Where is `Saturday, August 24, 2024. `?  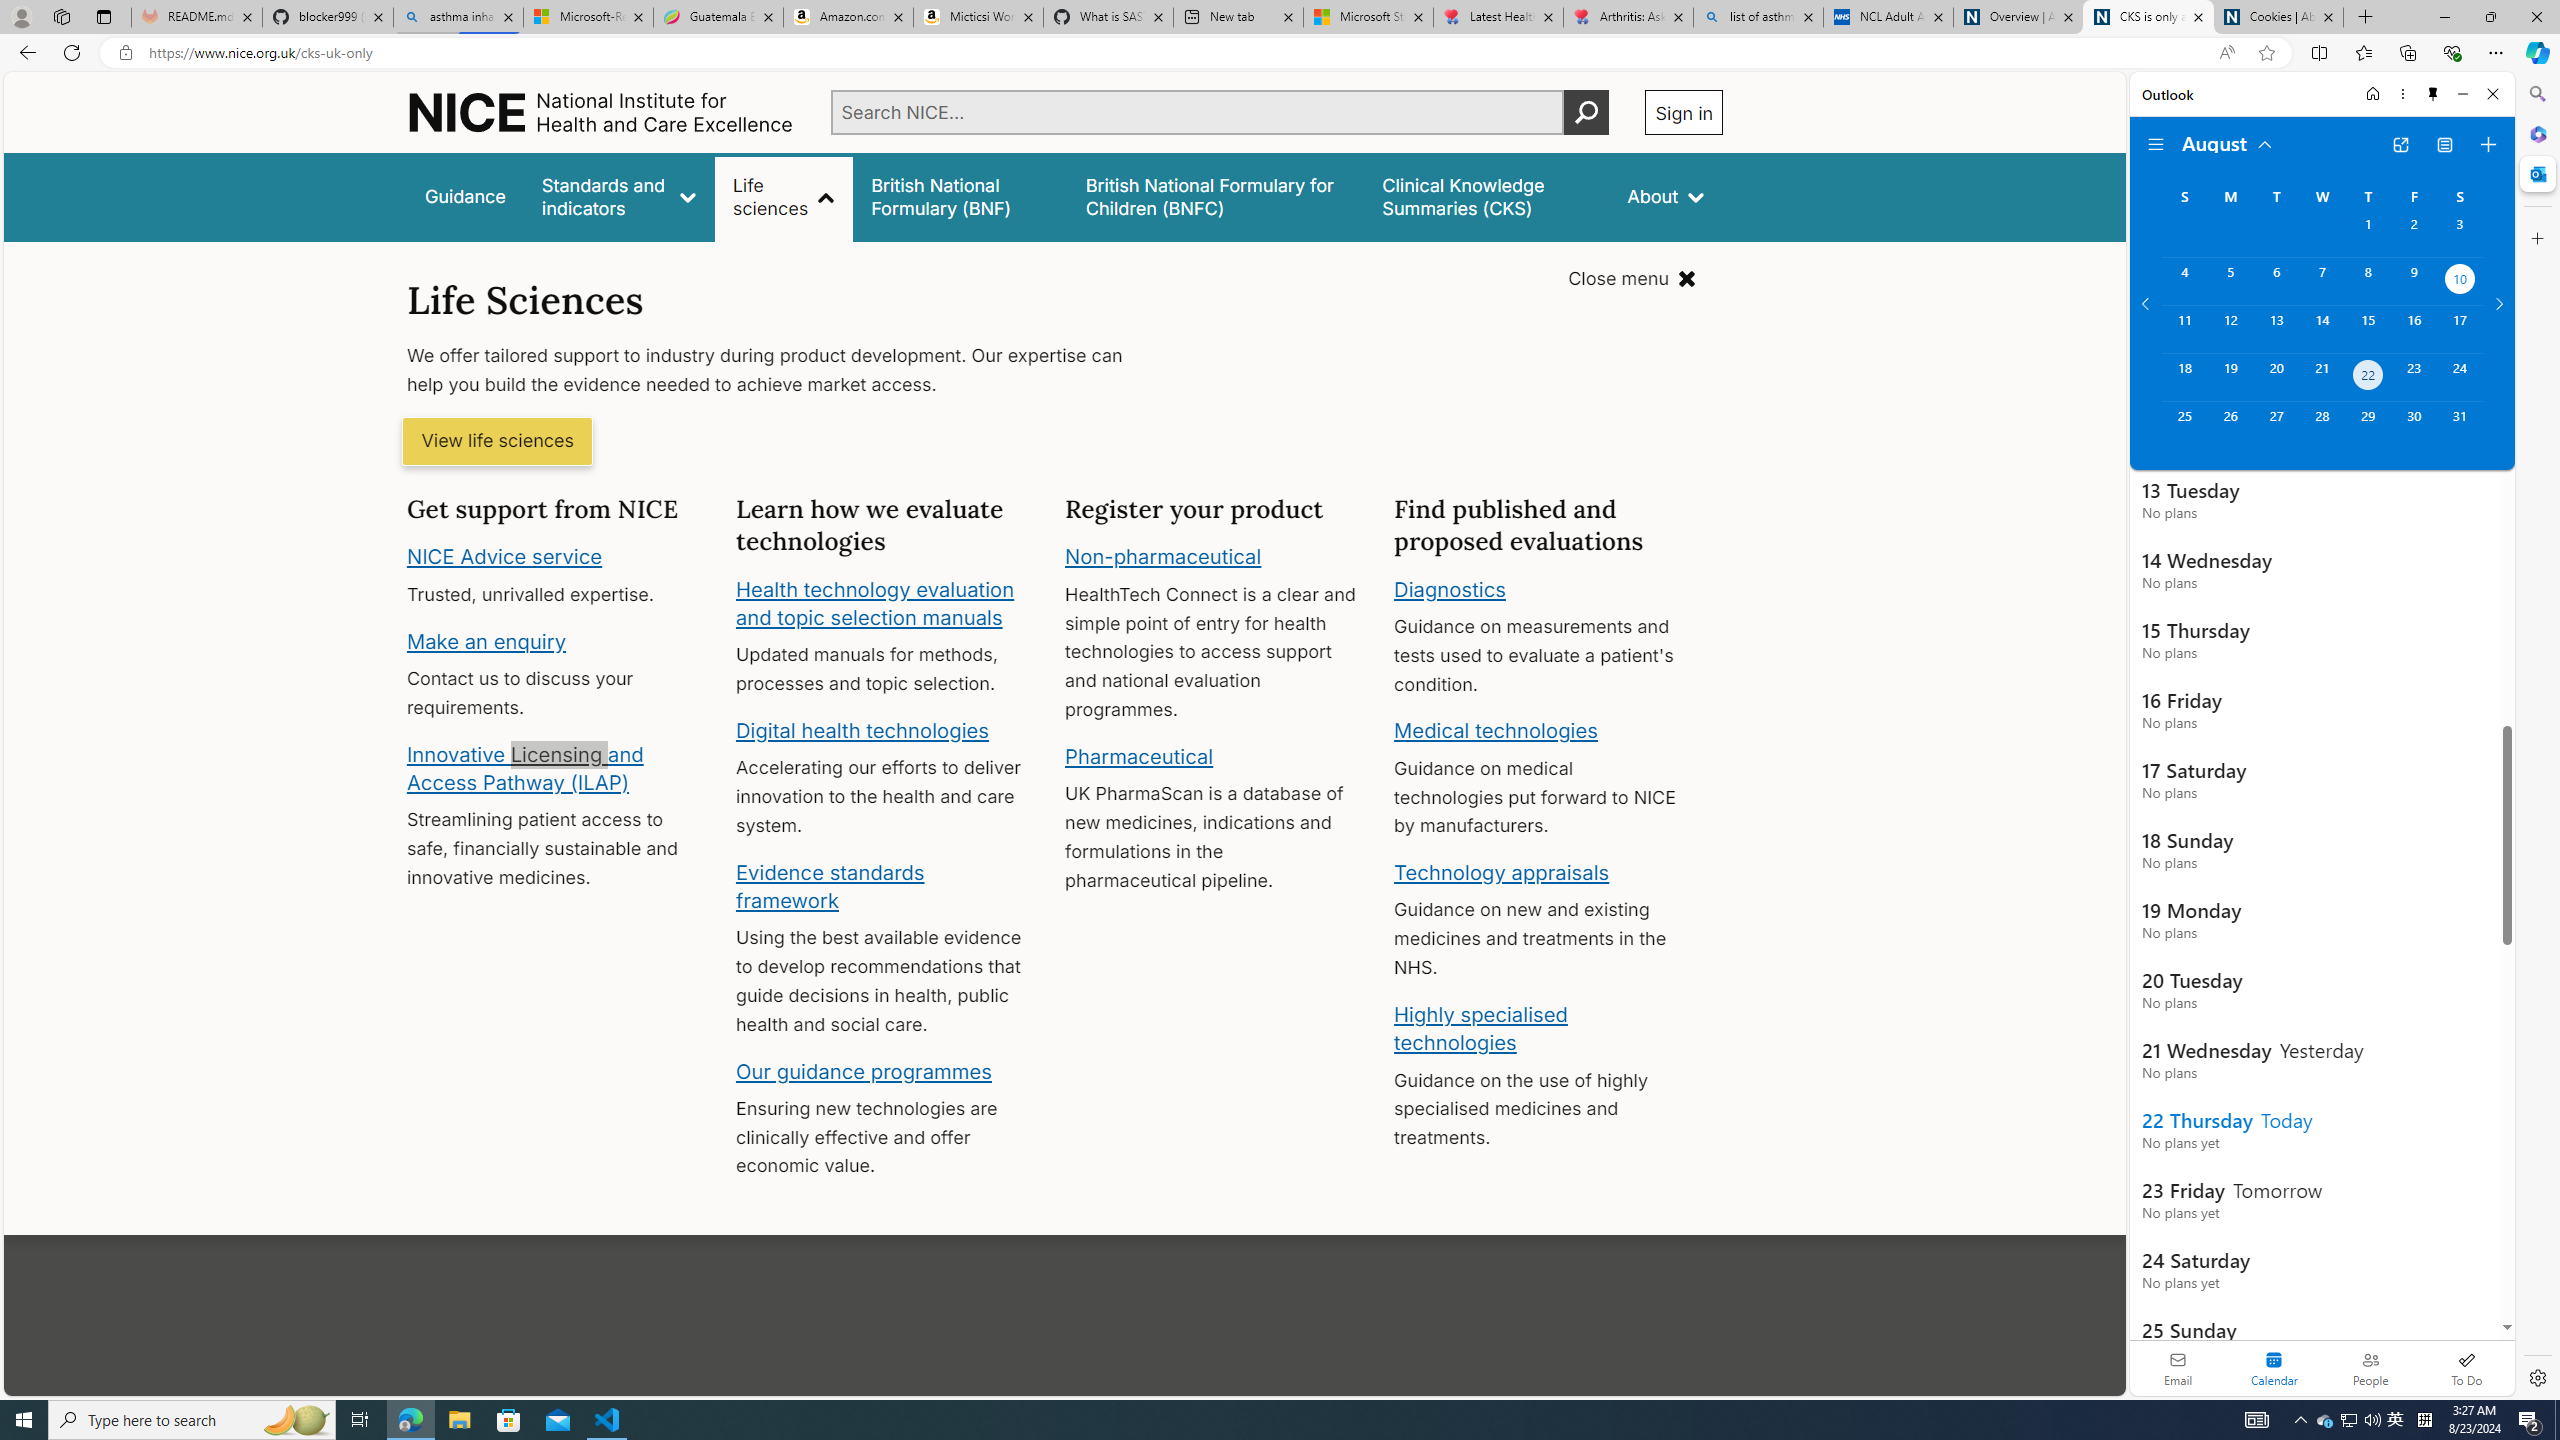
Saturday, August 24, 2024.  is located at coordinates (2460, 377).